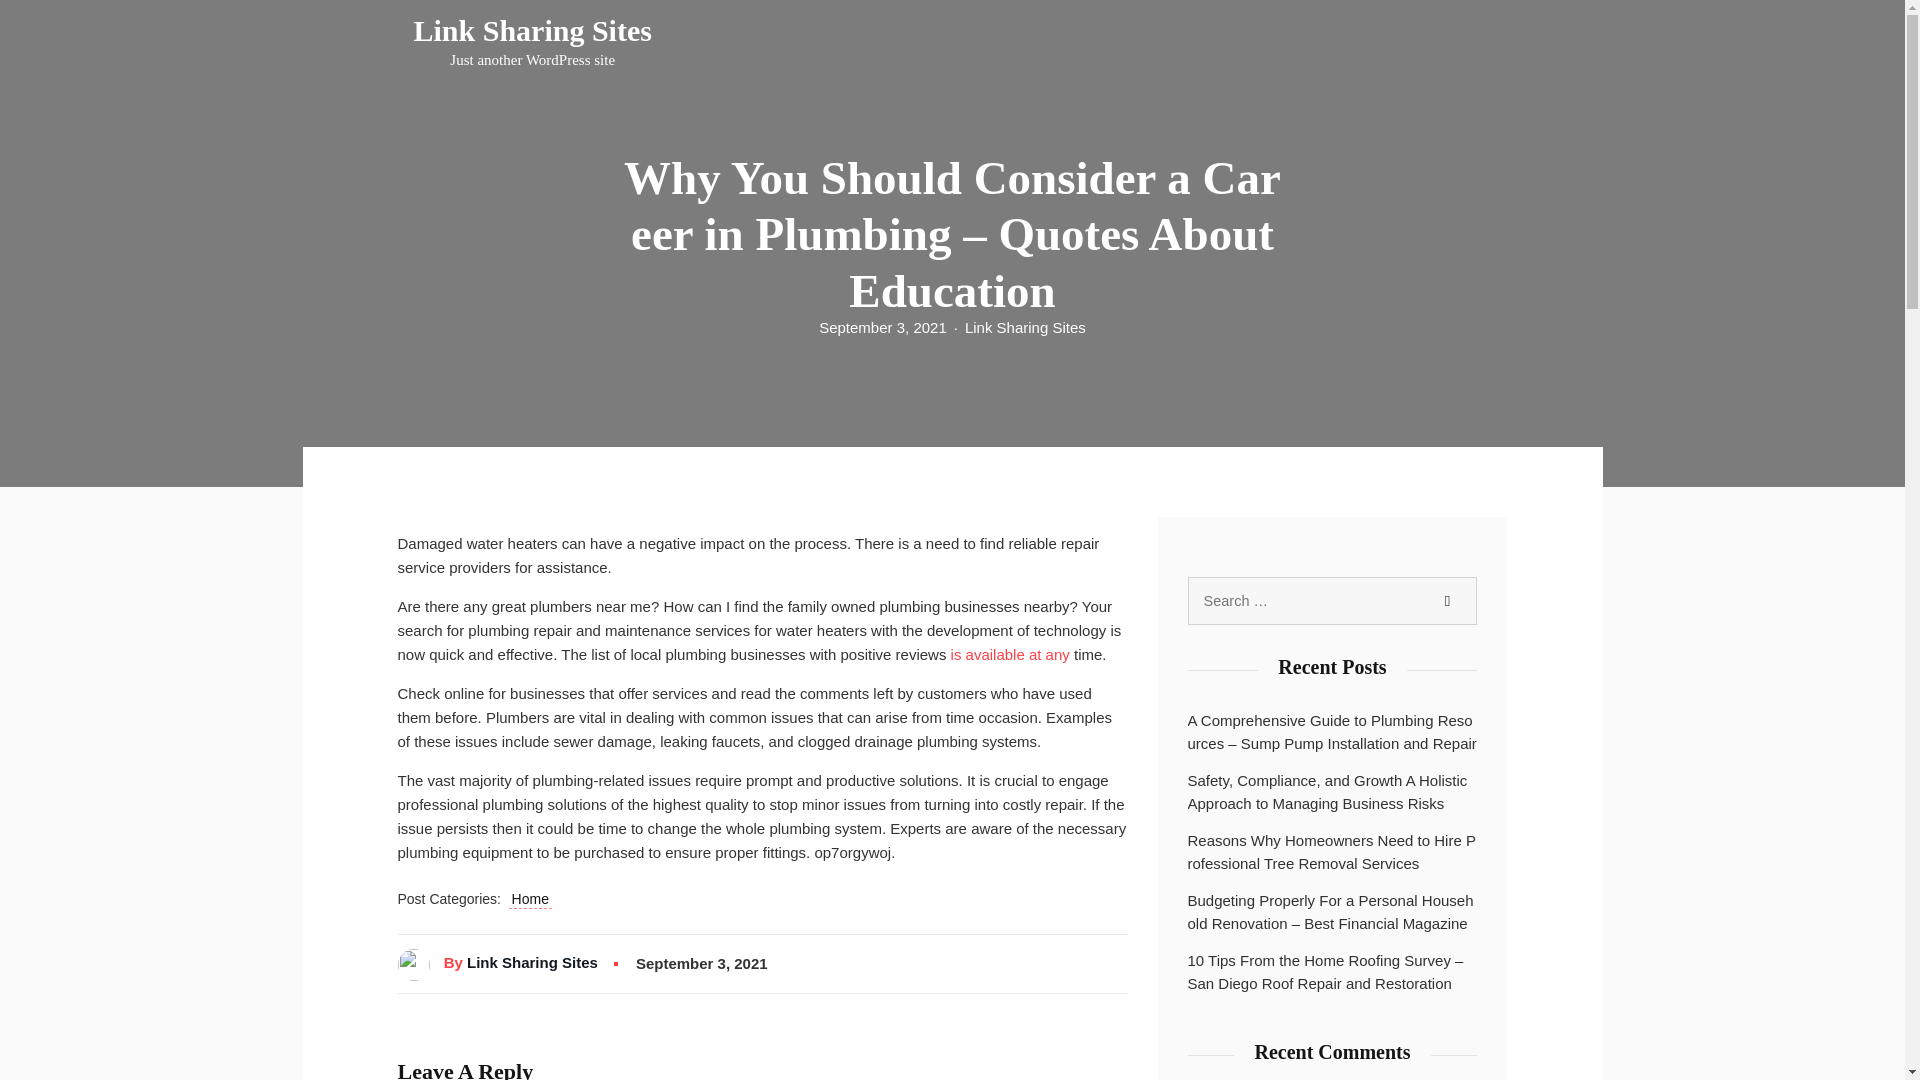  Describe the element at coordinates (1026, 327) in the screenshot. I see `Link Sharing Sites` at that location.